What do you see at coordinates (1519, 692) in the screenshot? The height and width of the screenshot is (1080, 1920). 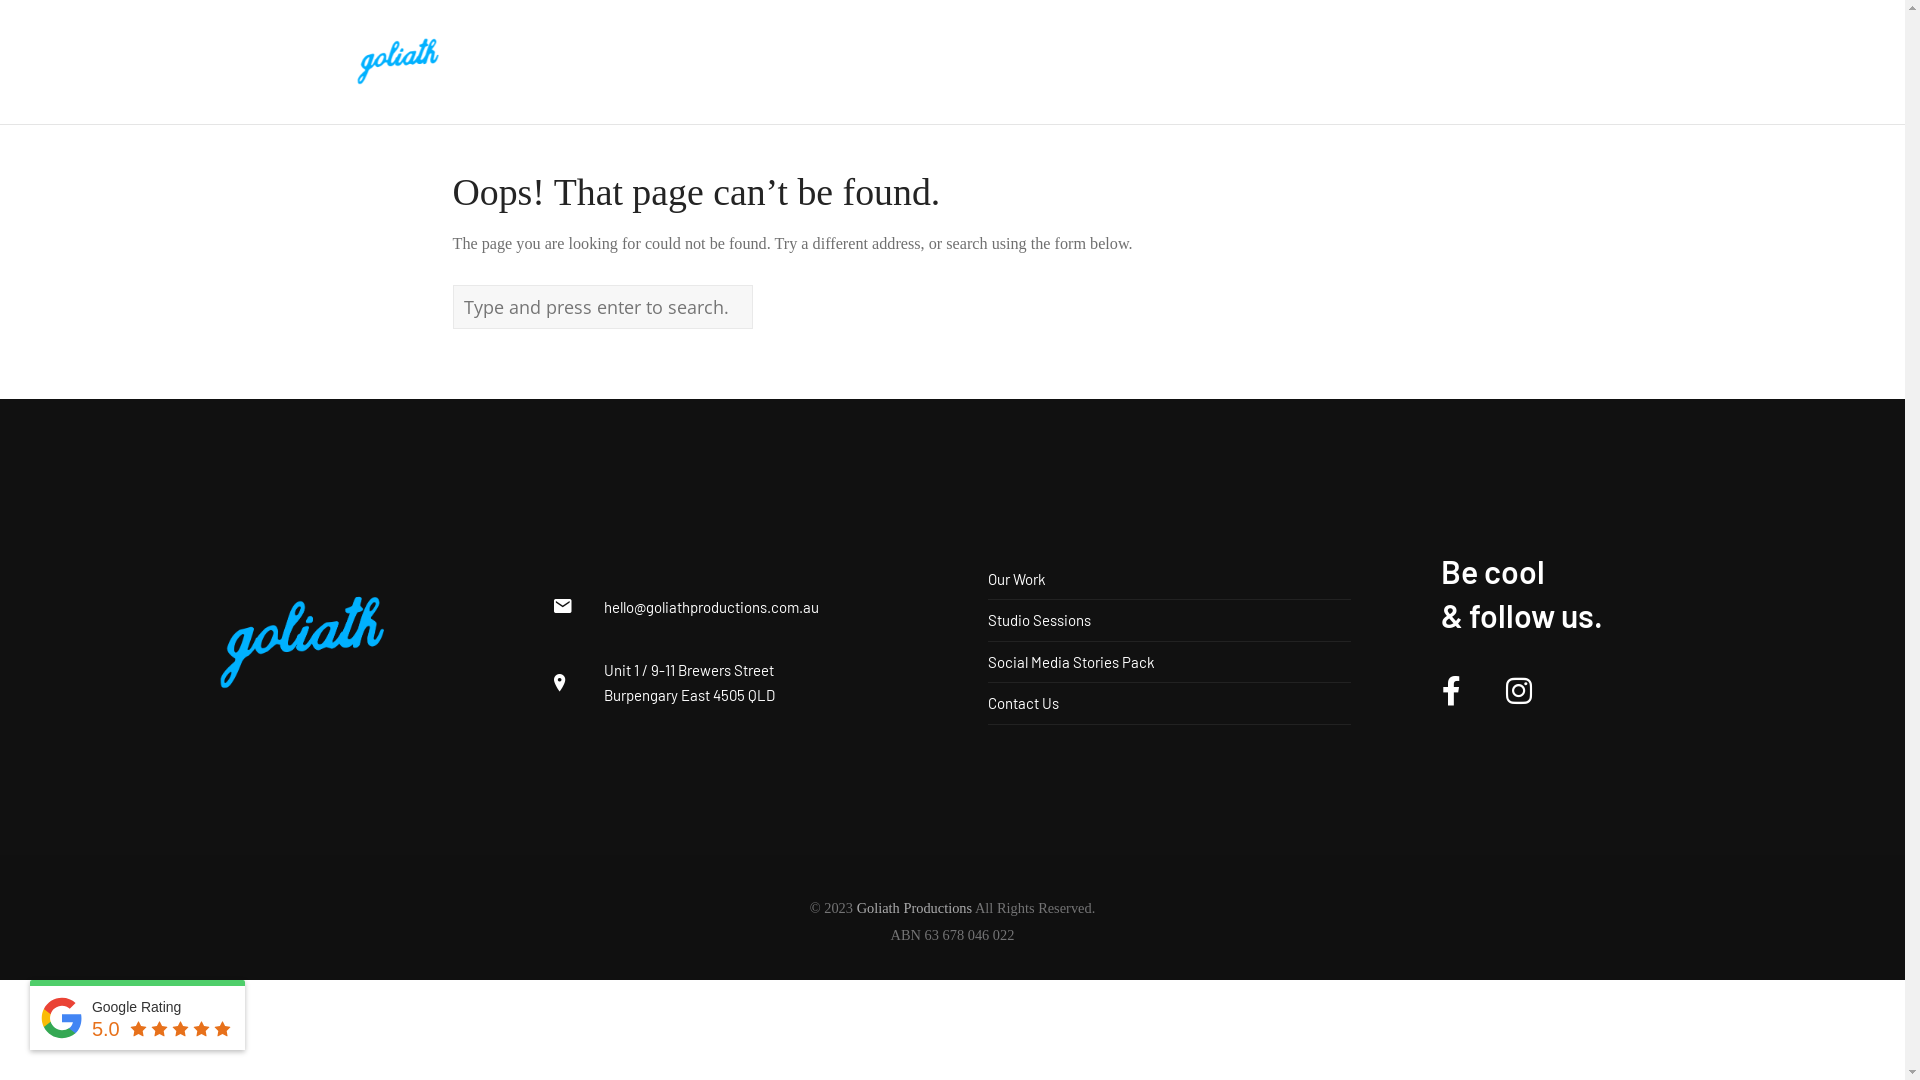 I see `Goliath Productions on Instagram` at bounding box center [1519, 692].